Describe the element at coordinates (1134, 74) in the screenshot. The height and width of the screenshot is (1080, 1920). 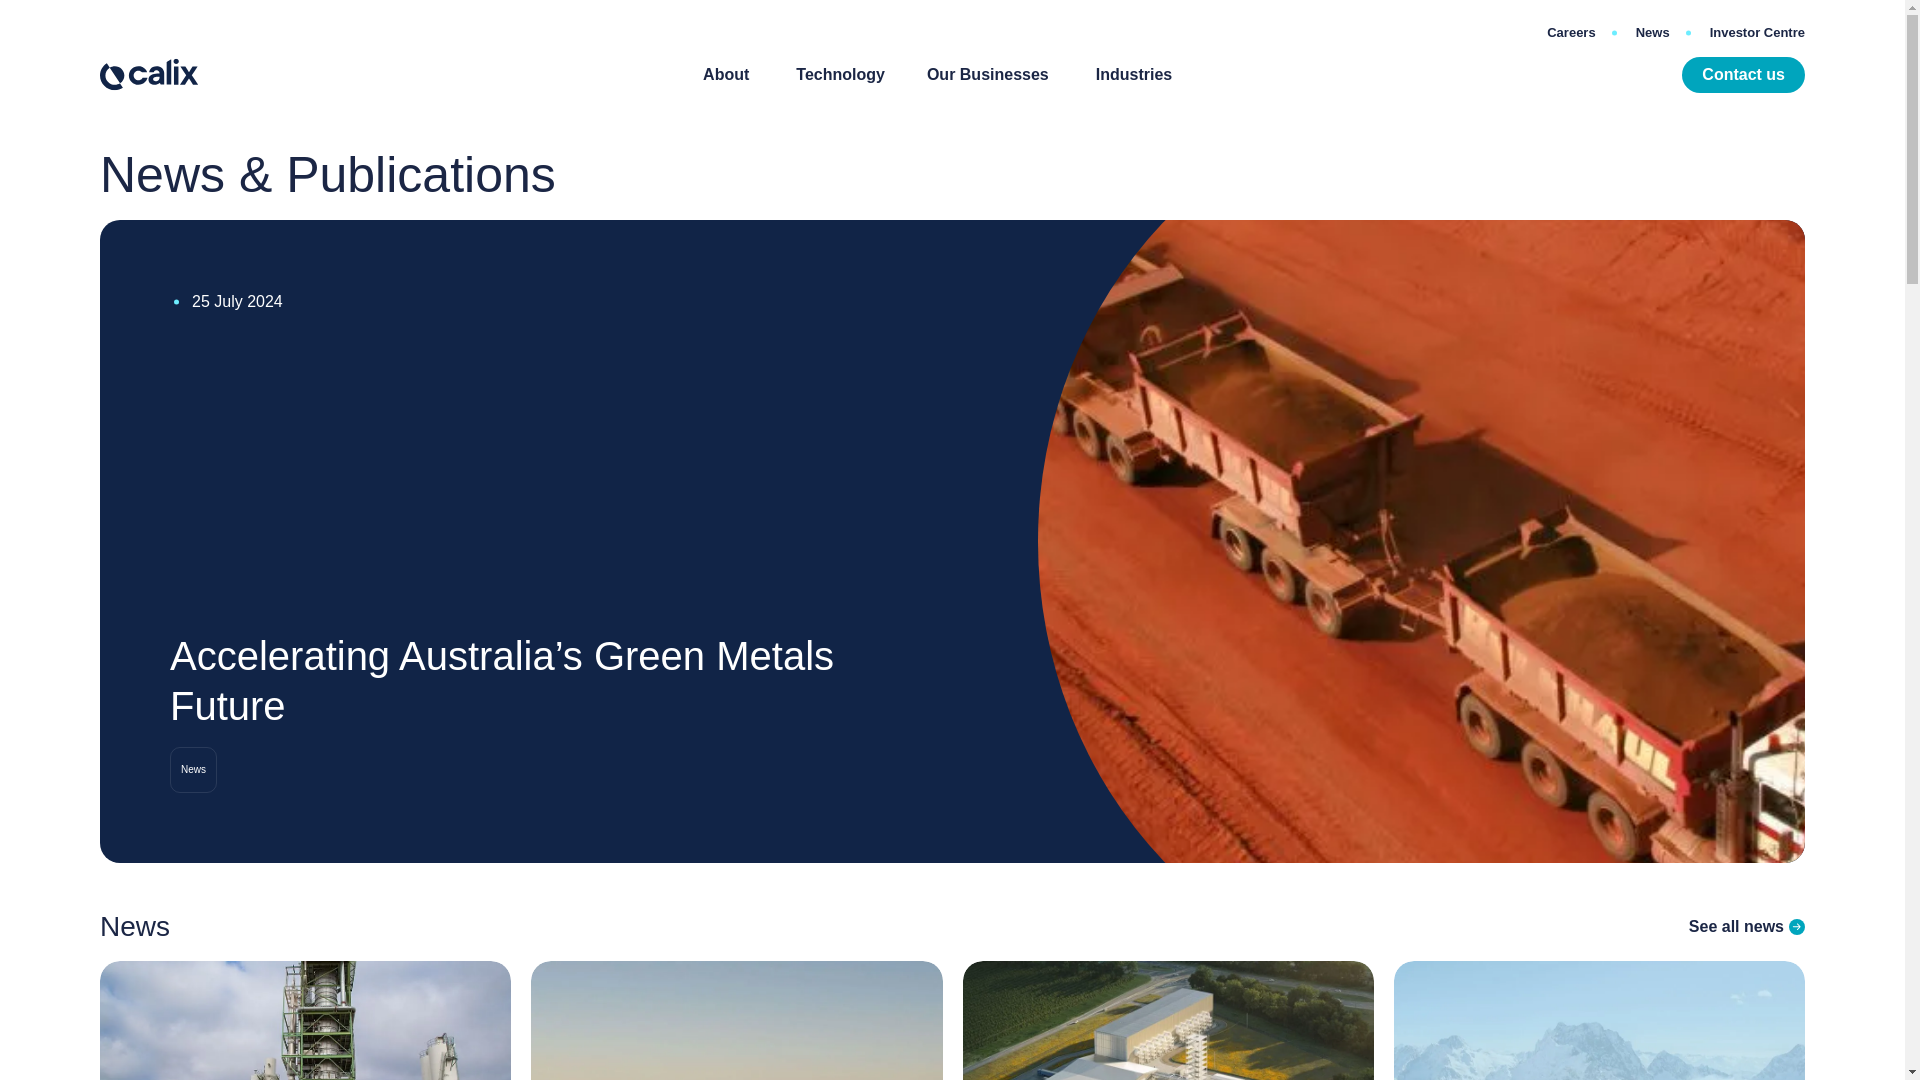
I see `Industries` at that location.